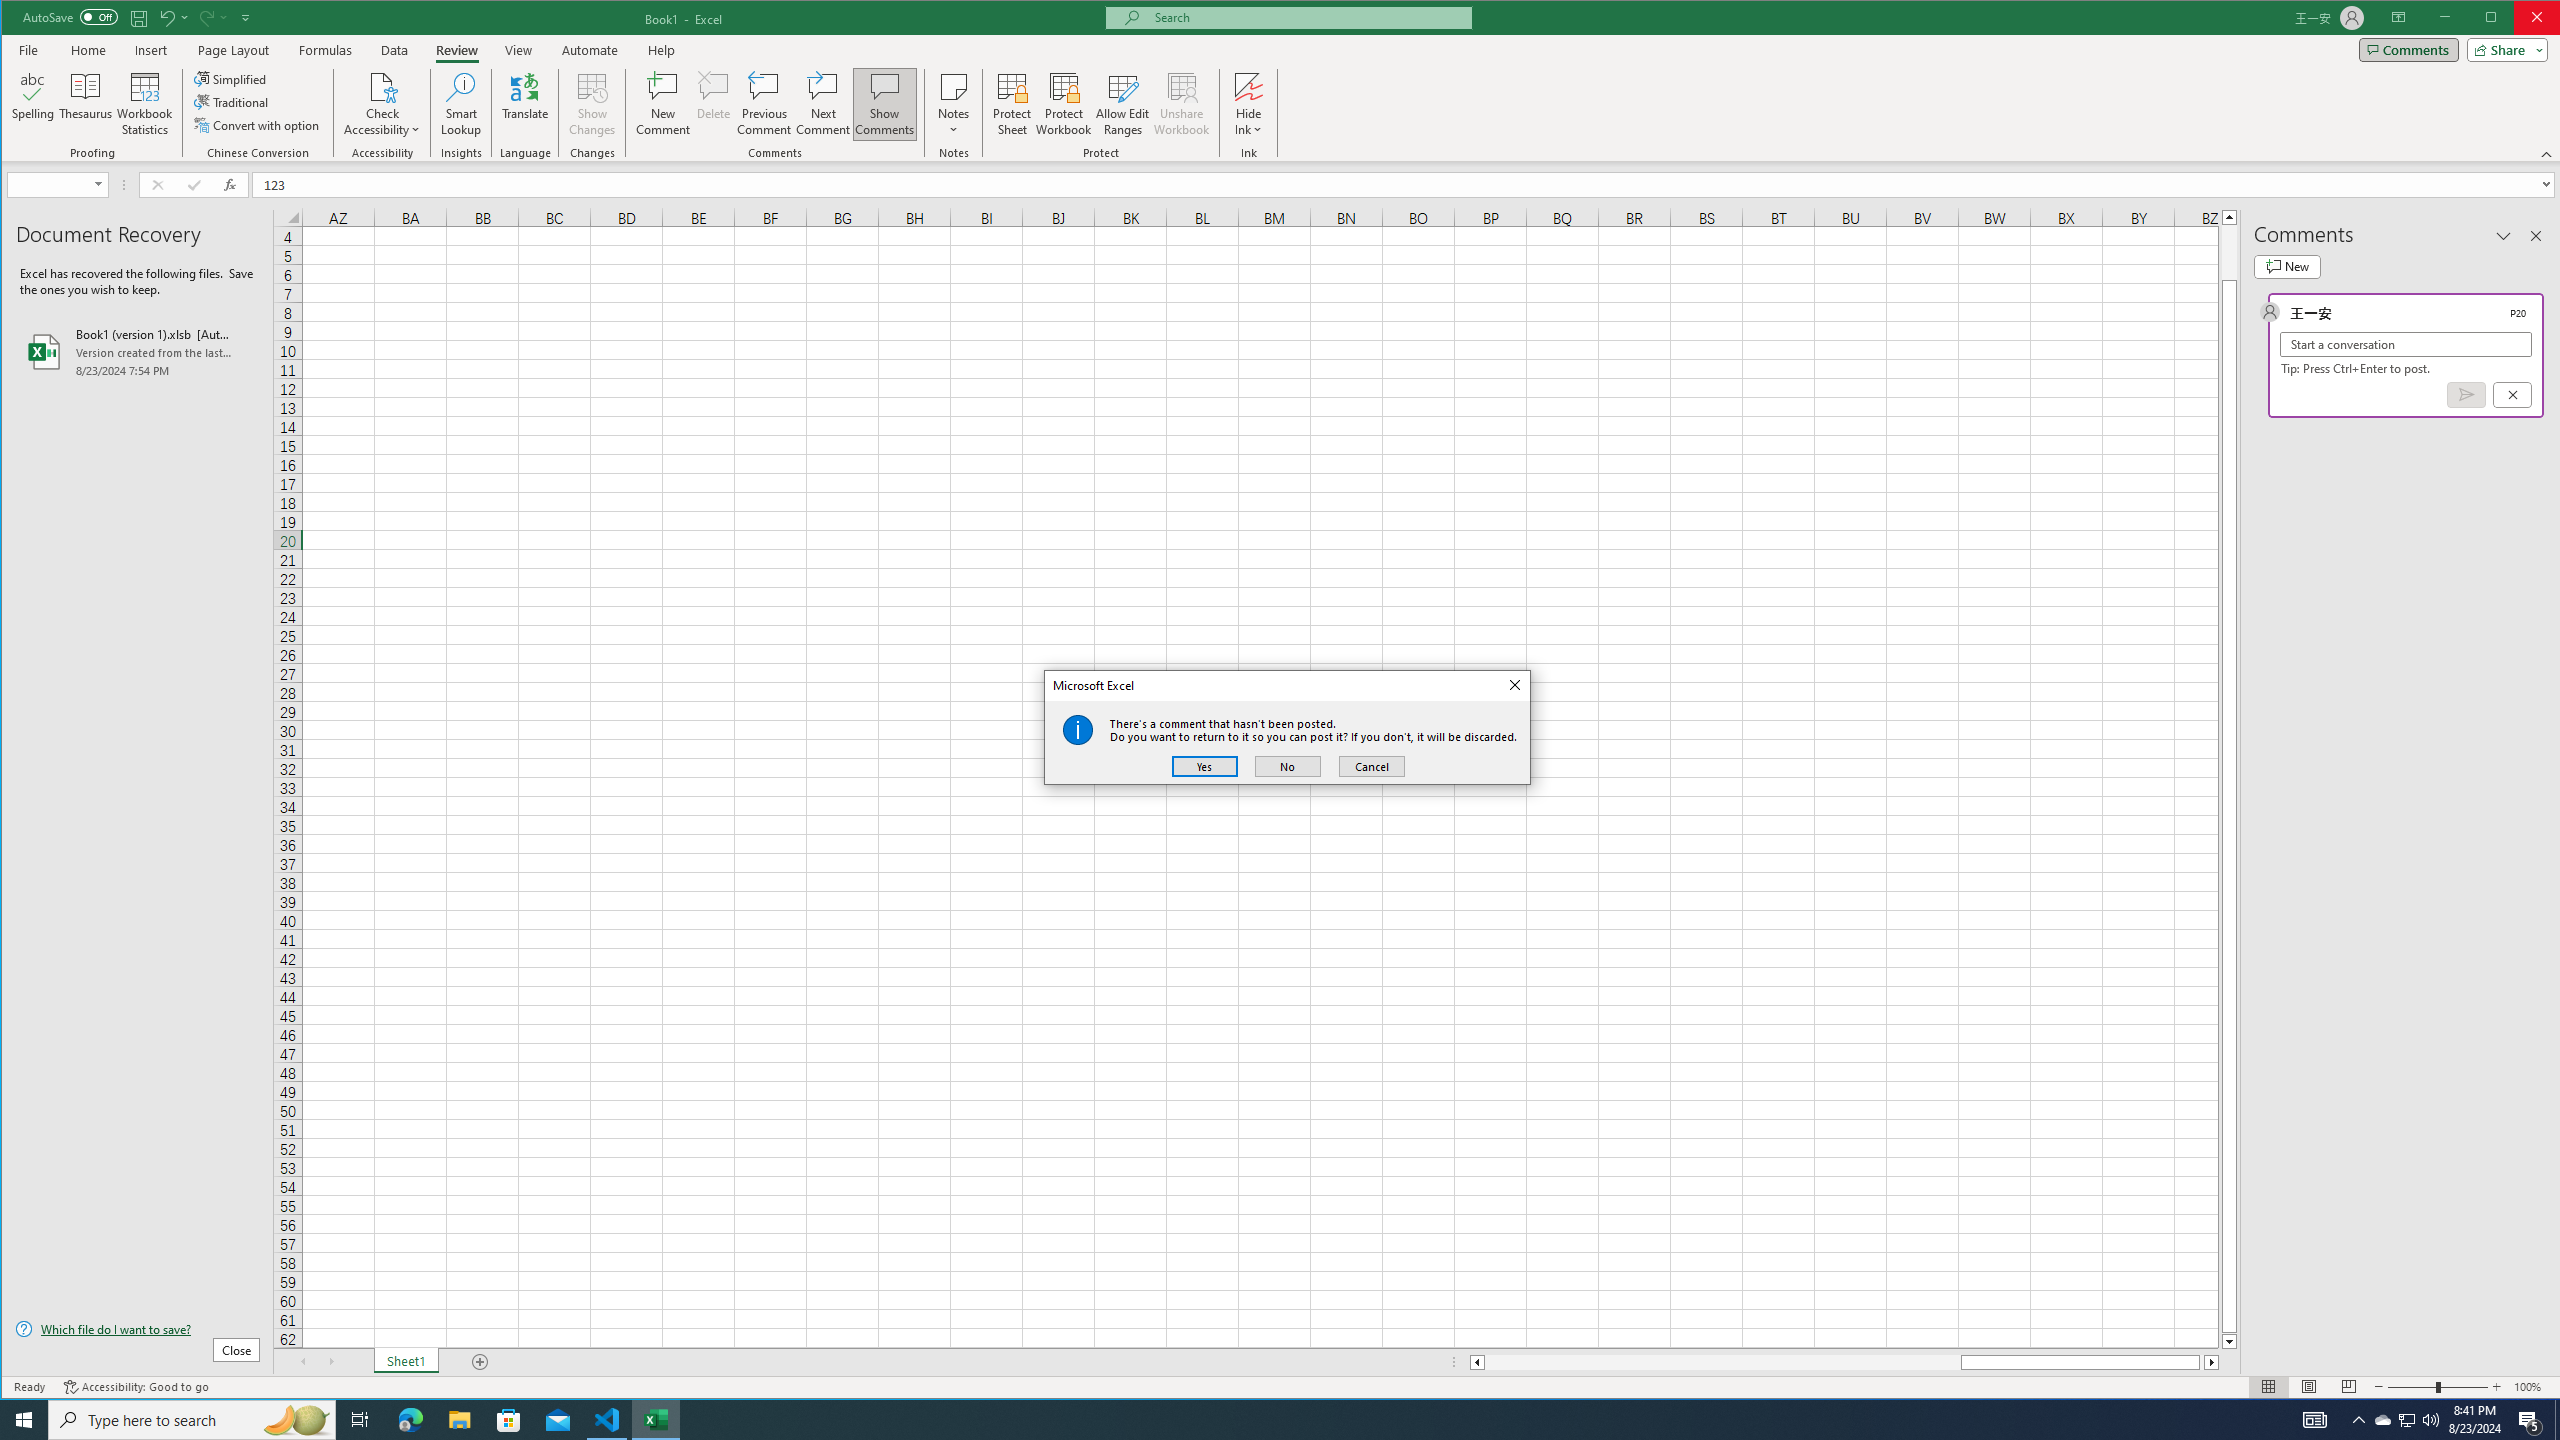 The image size is (2560, 1440). I want to click on Translate, so click(524, 104).